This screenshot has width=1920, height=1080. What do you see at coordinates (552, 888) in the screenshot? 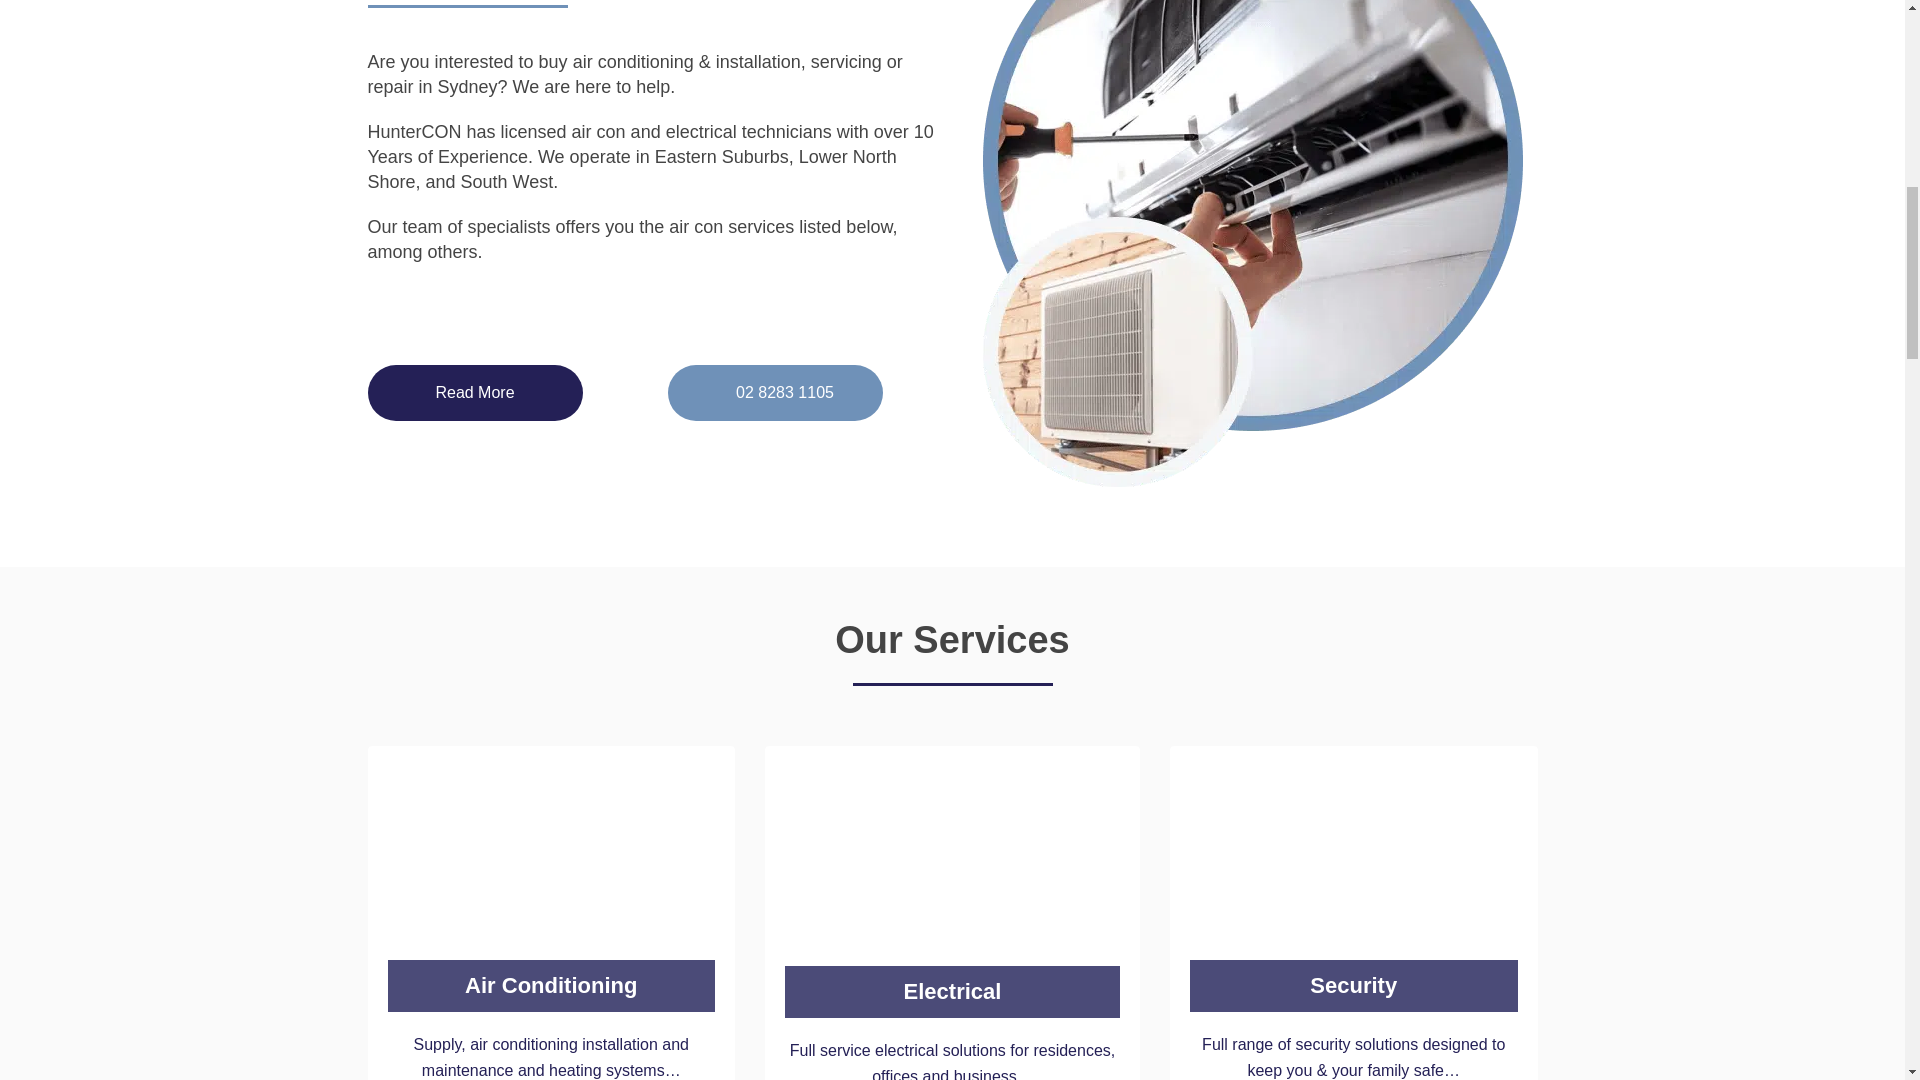
I see `Homepage 1` at bounding box center [552, 888].